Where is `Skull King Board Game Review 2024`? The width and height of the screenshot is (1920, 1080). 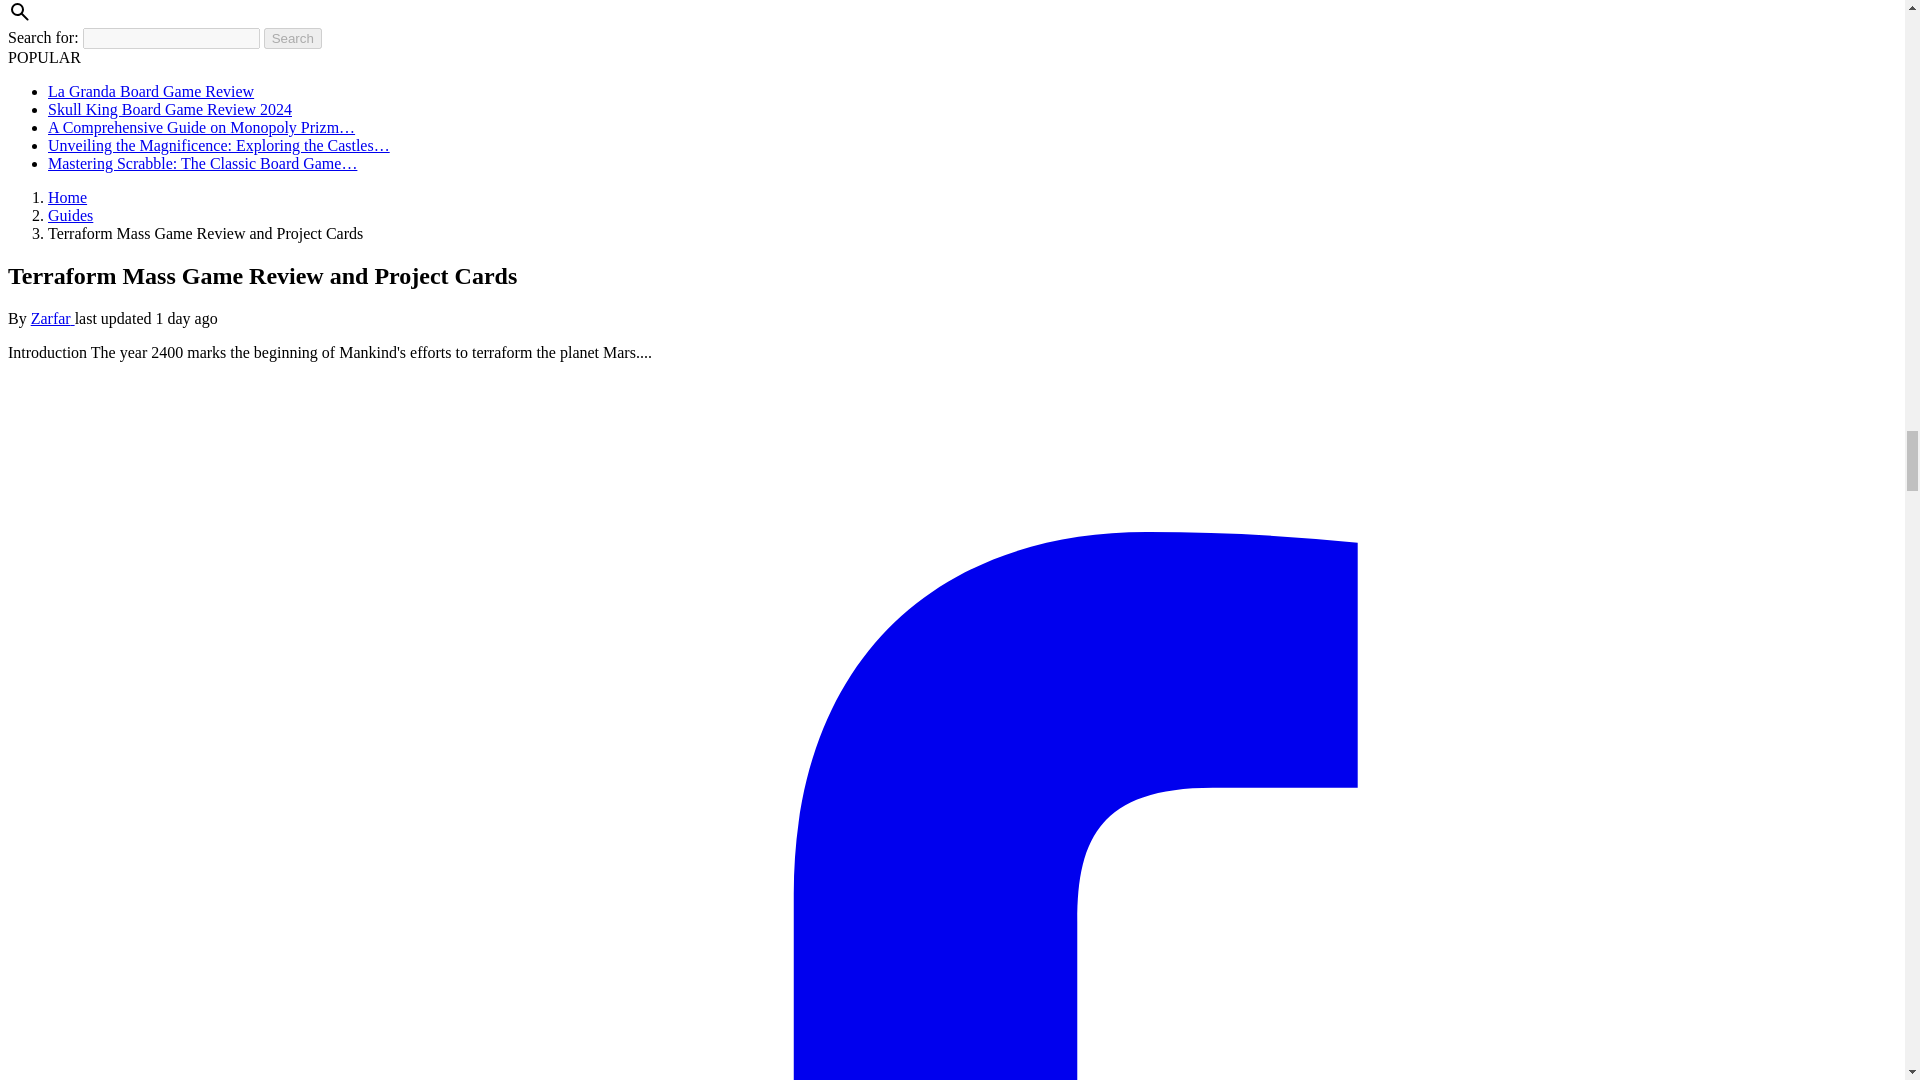 Skull King Board Game Review 2024 is located at coordinates (170, 109).